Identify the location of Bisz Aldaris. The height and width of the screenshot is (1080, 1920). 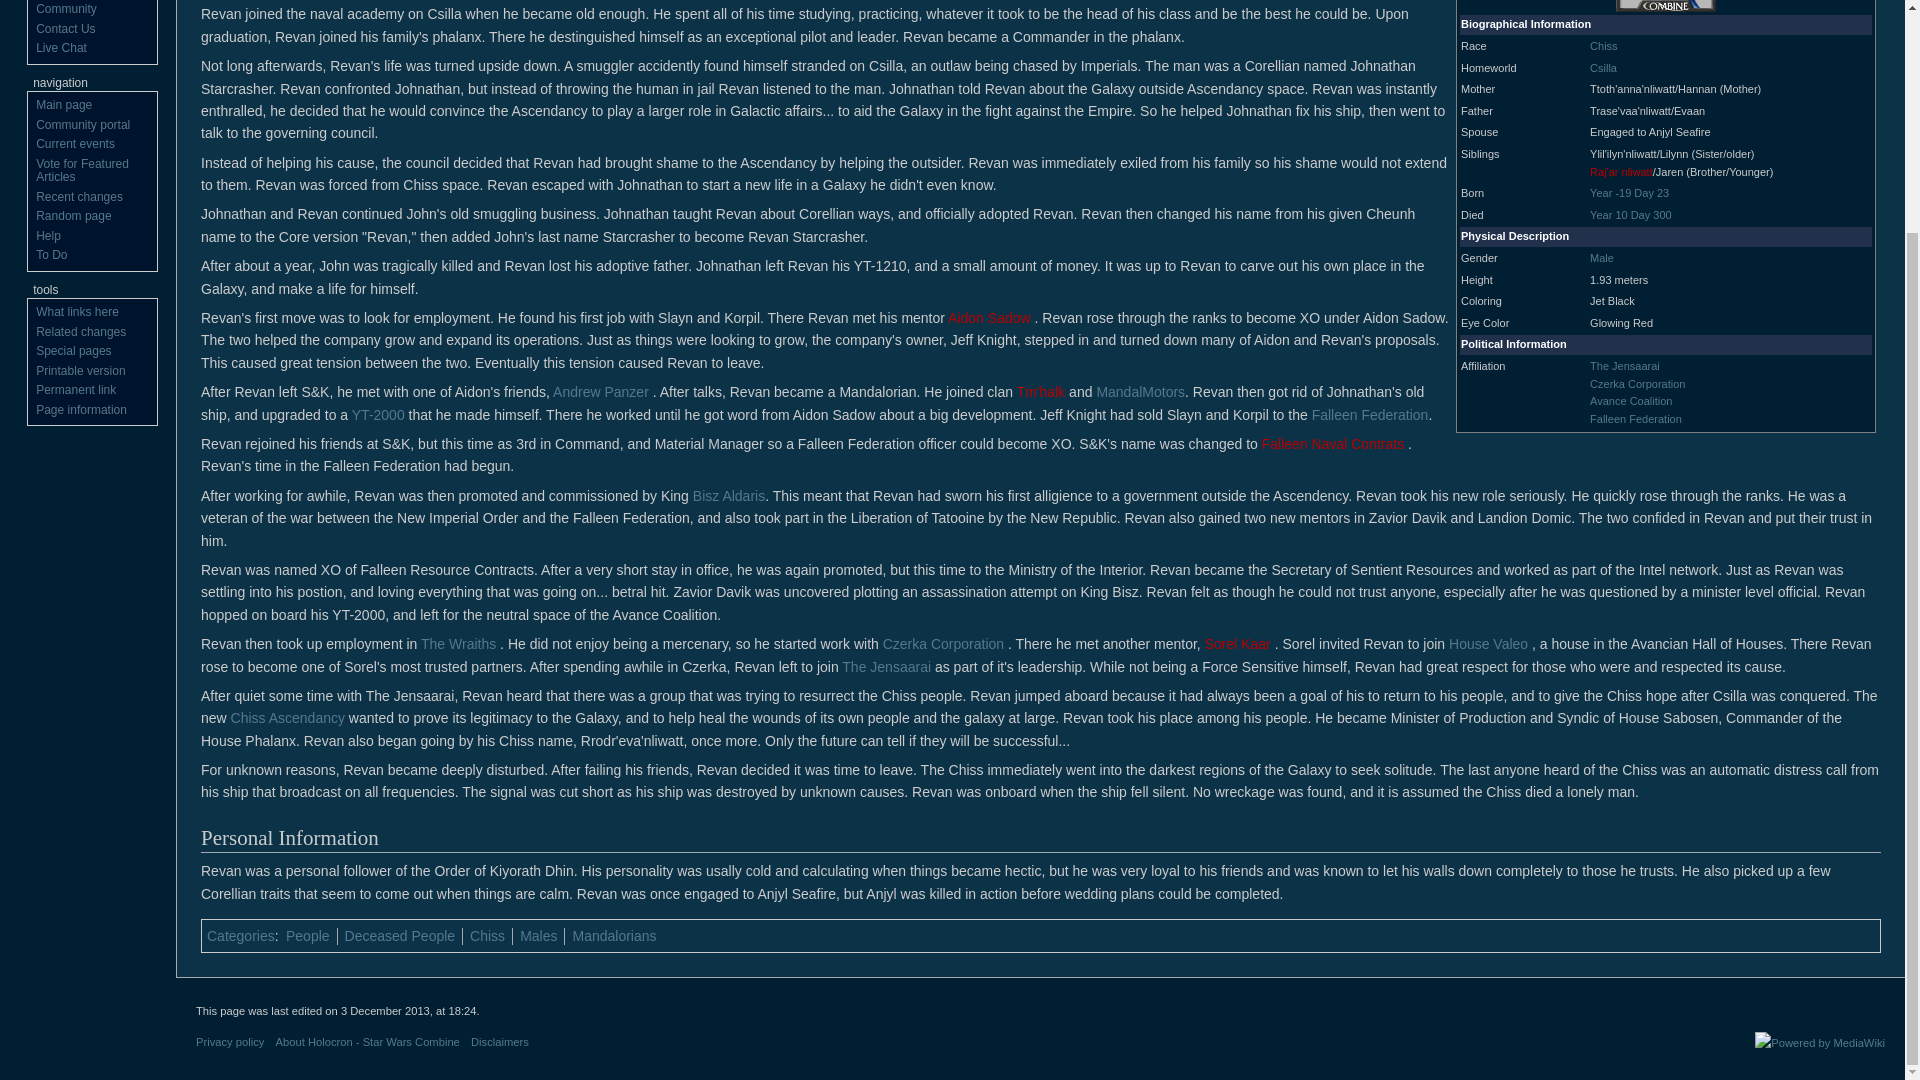
(728, 496).